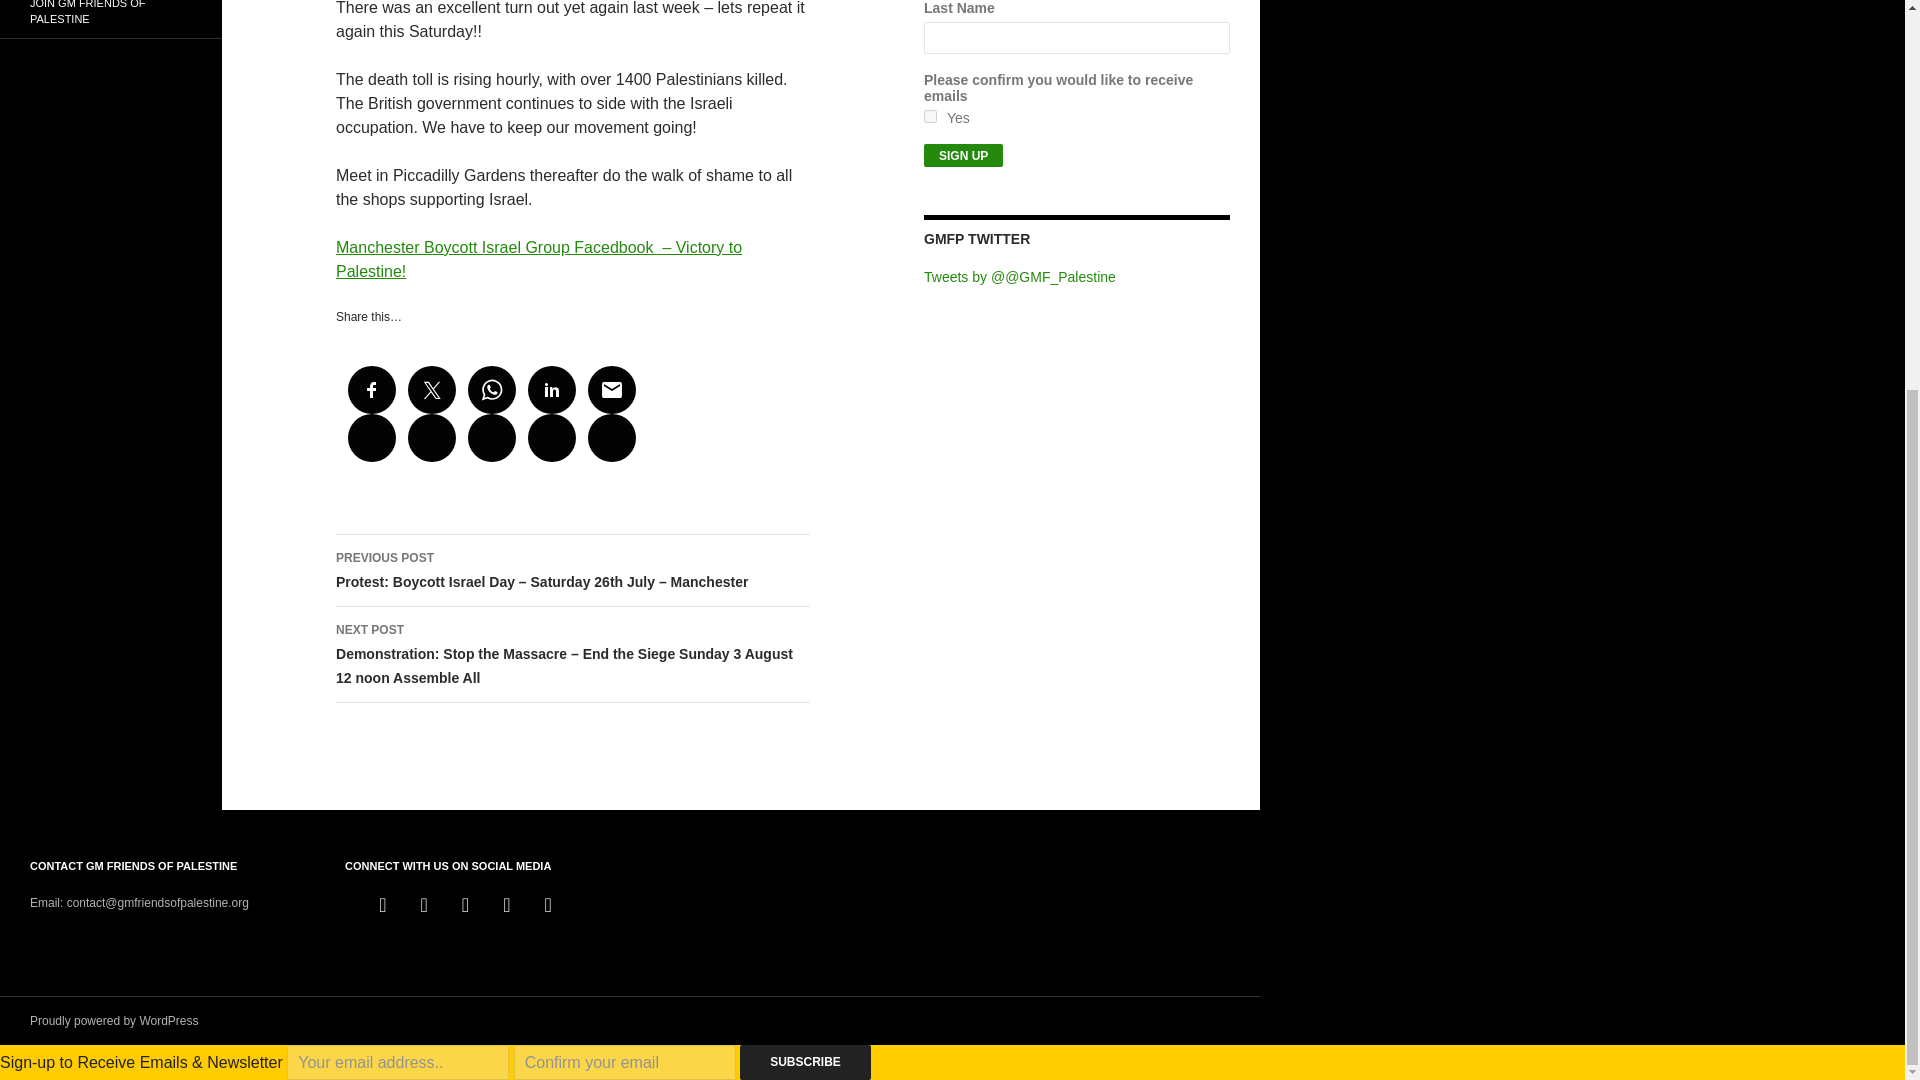  I want to click on twitter, so click(464, 904).